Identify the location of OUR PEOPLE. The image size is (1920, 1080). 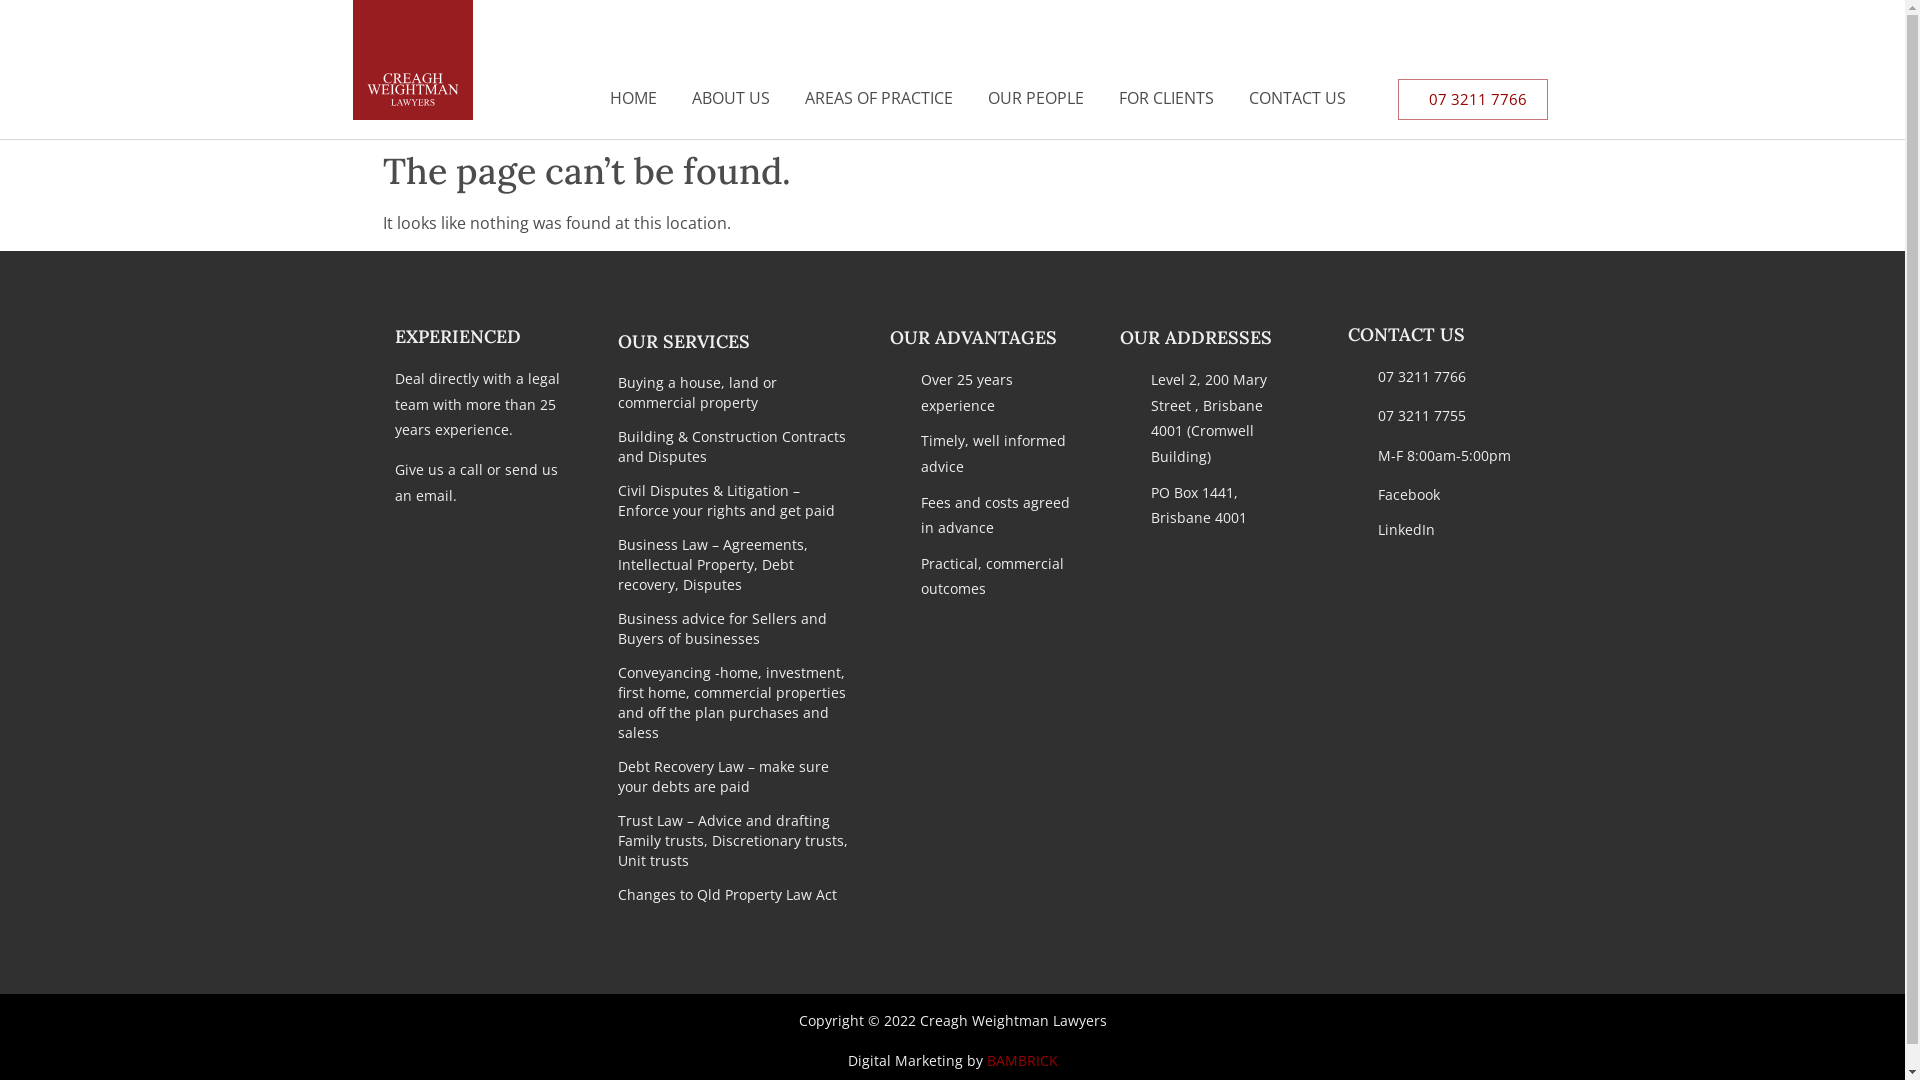
(1036, 98).